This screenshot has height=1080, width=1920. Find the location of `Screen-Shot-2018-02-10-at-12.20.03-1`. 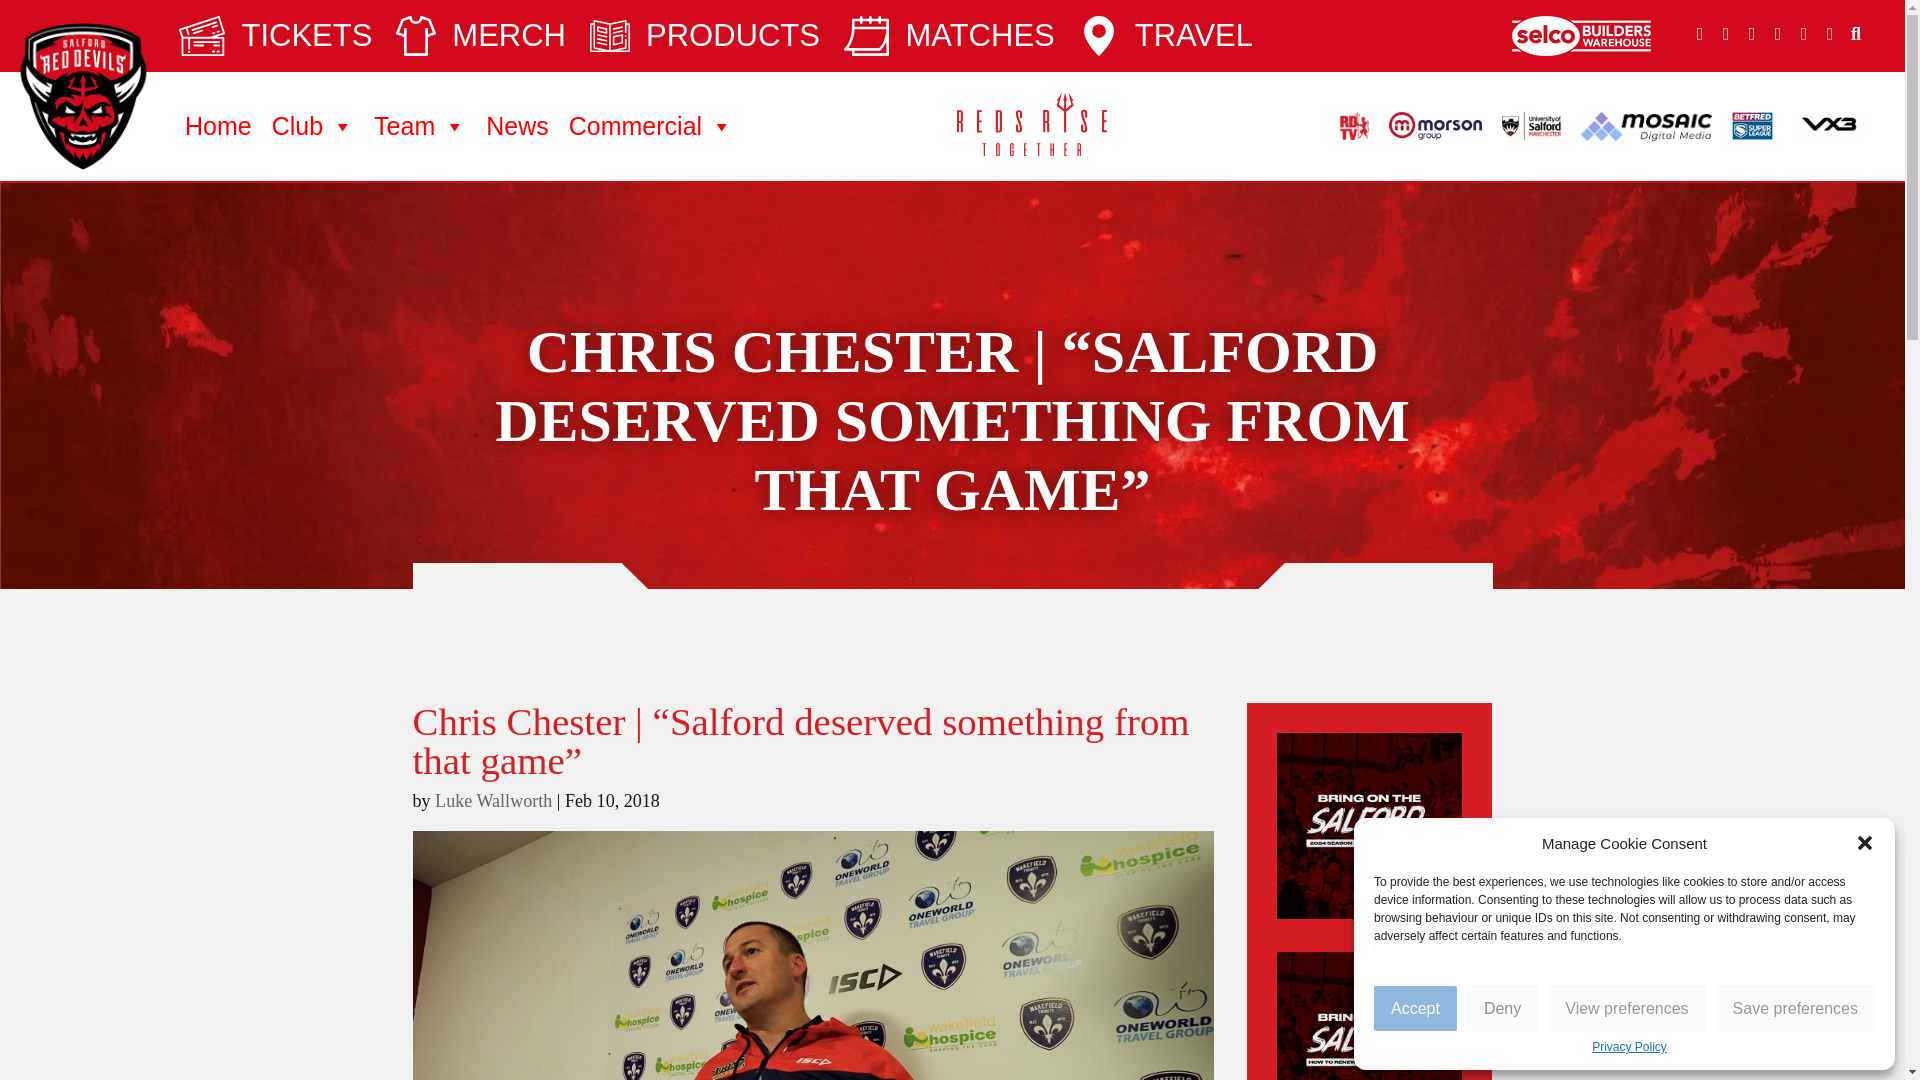

Screen-Shot-2018-02-10-at-12.20.03-1 is located at coordinates (812, 955).